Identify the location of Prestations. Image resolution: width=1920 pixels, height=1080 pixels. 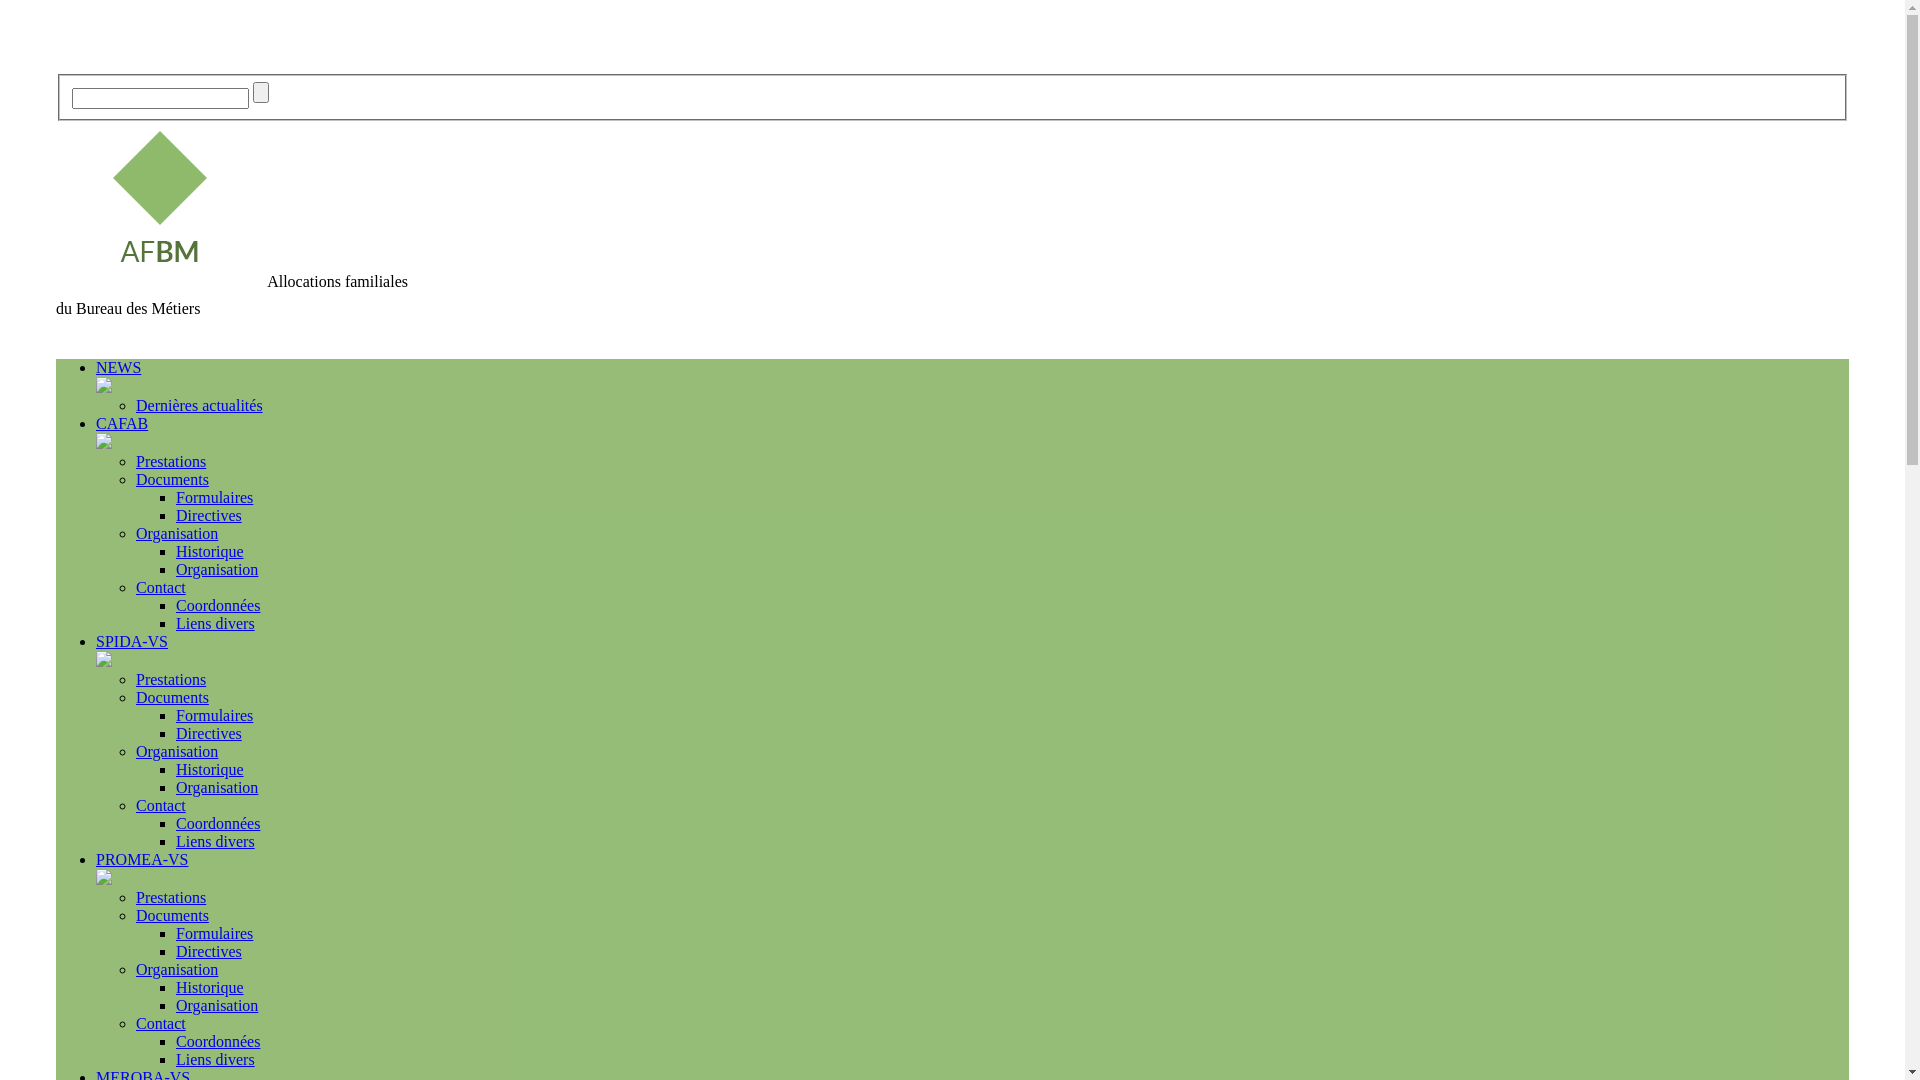
(171, 680).